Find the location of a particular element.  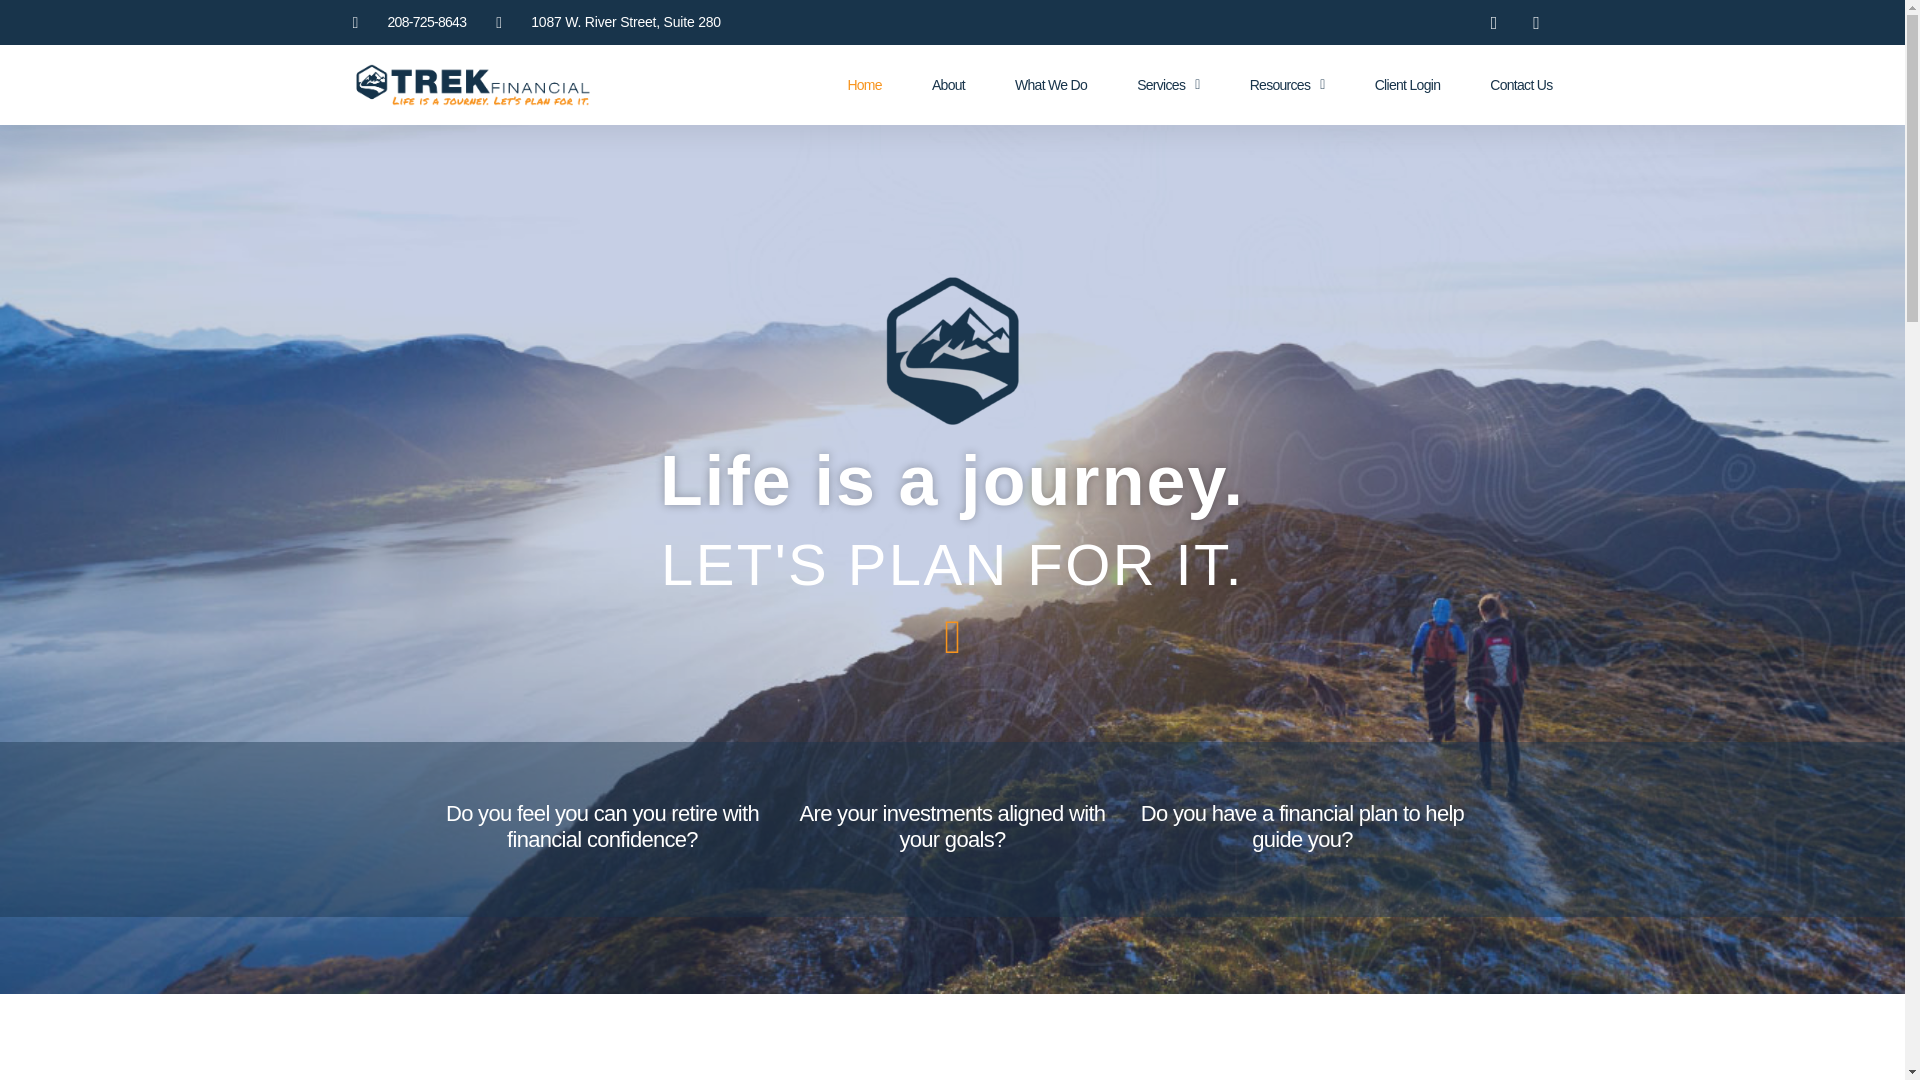

What We Do is located at coordinates (1050, 84).